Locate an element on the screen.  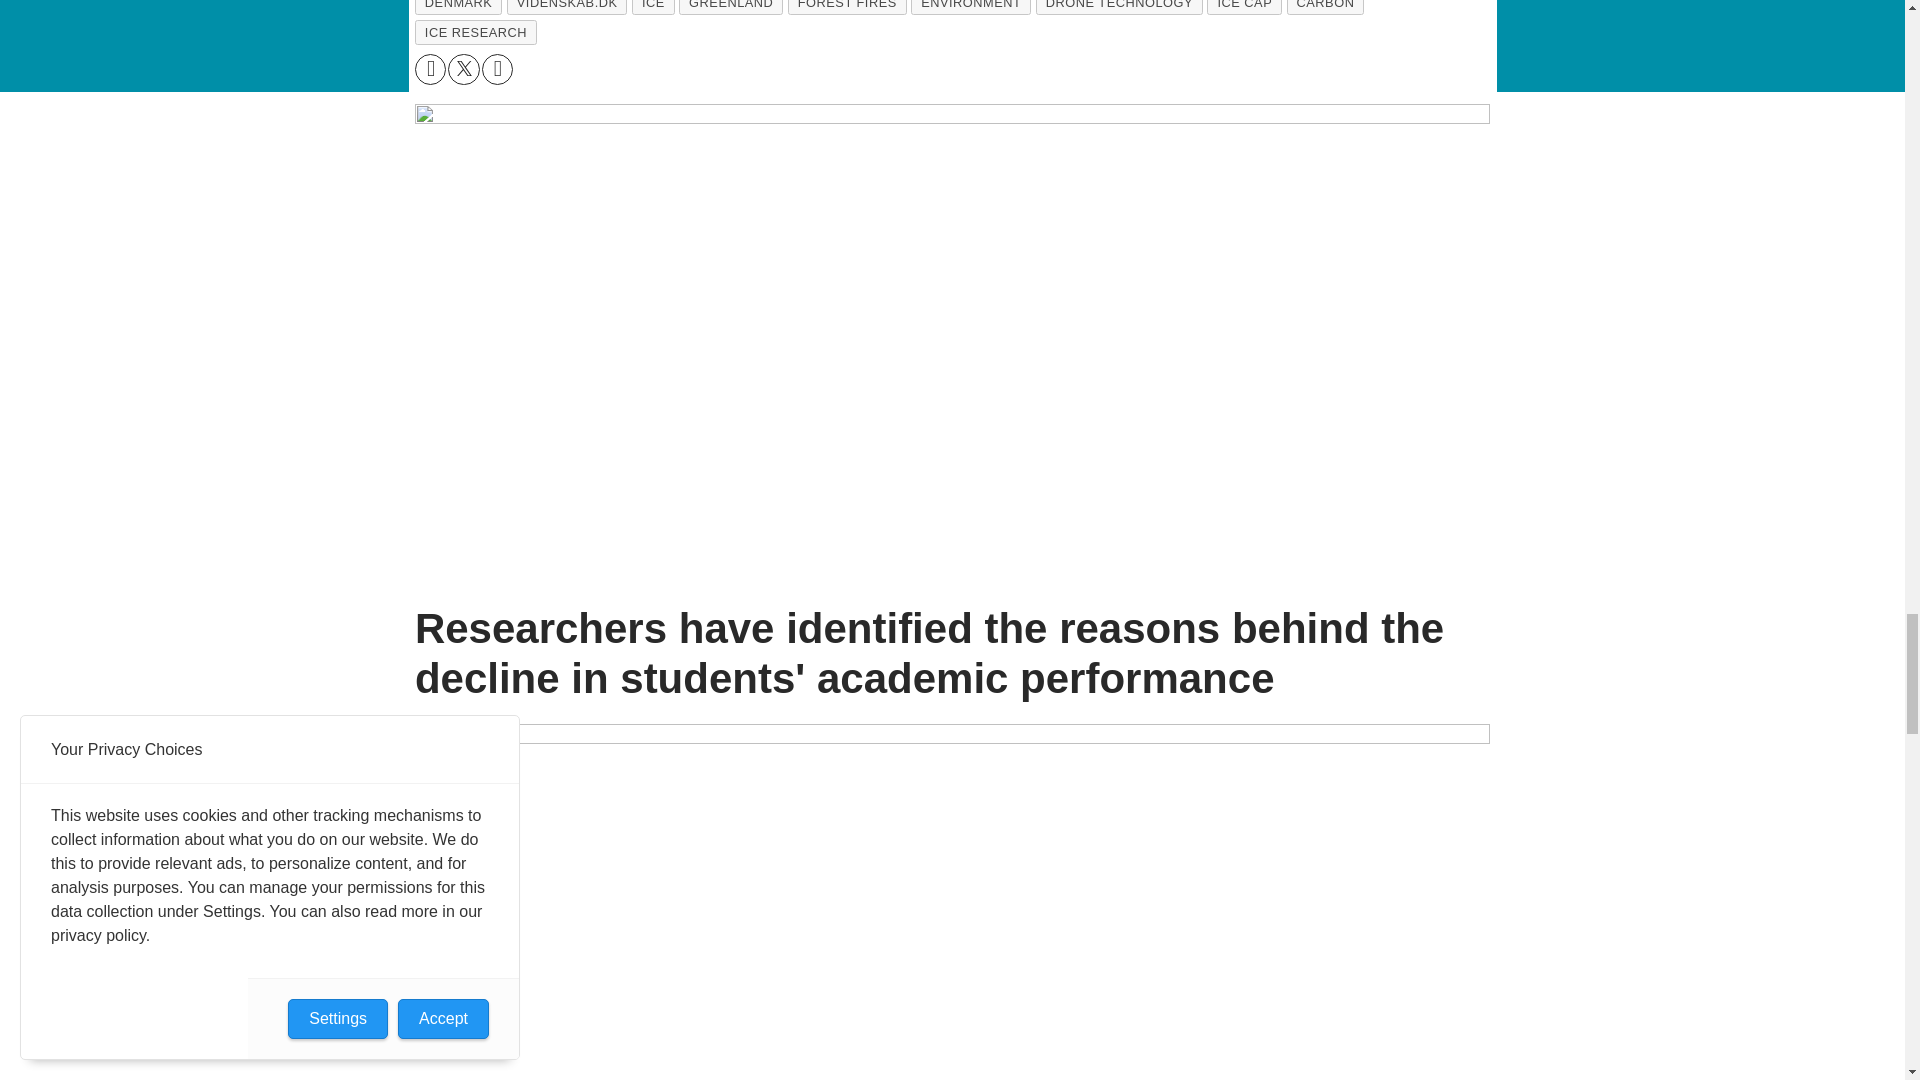
ENVIRONMENT is located at coordinates (970, 8).